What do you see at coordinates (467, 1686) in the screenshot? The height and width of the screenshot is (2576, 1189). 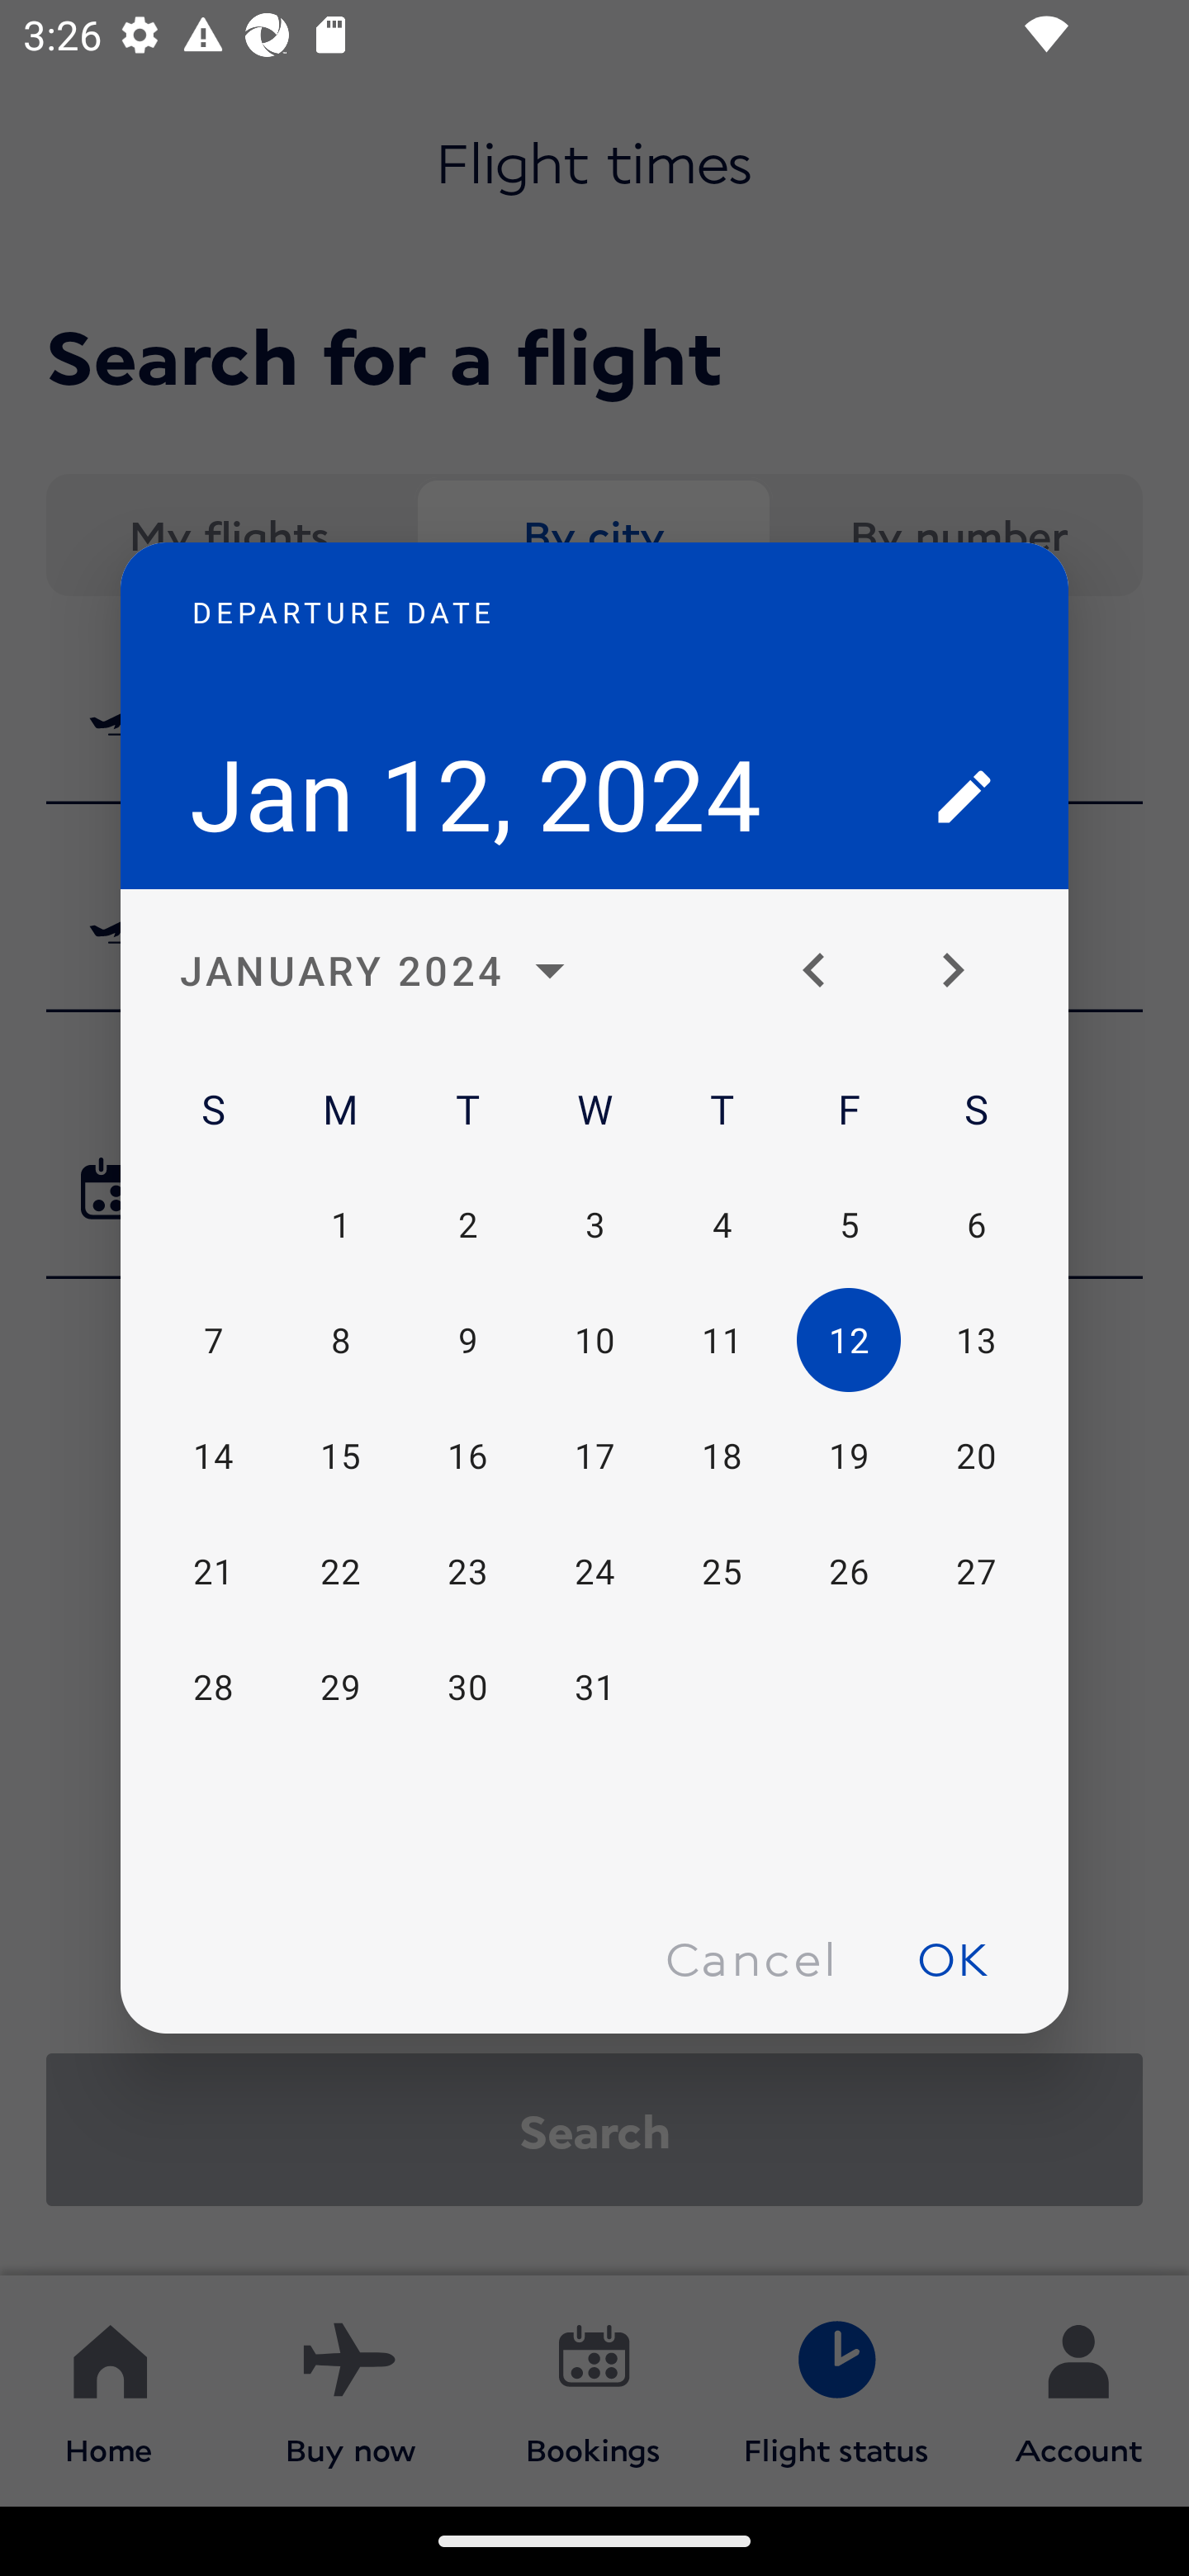 I see `30 Tue, Jan 30` at bounding box center [467, 1686].